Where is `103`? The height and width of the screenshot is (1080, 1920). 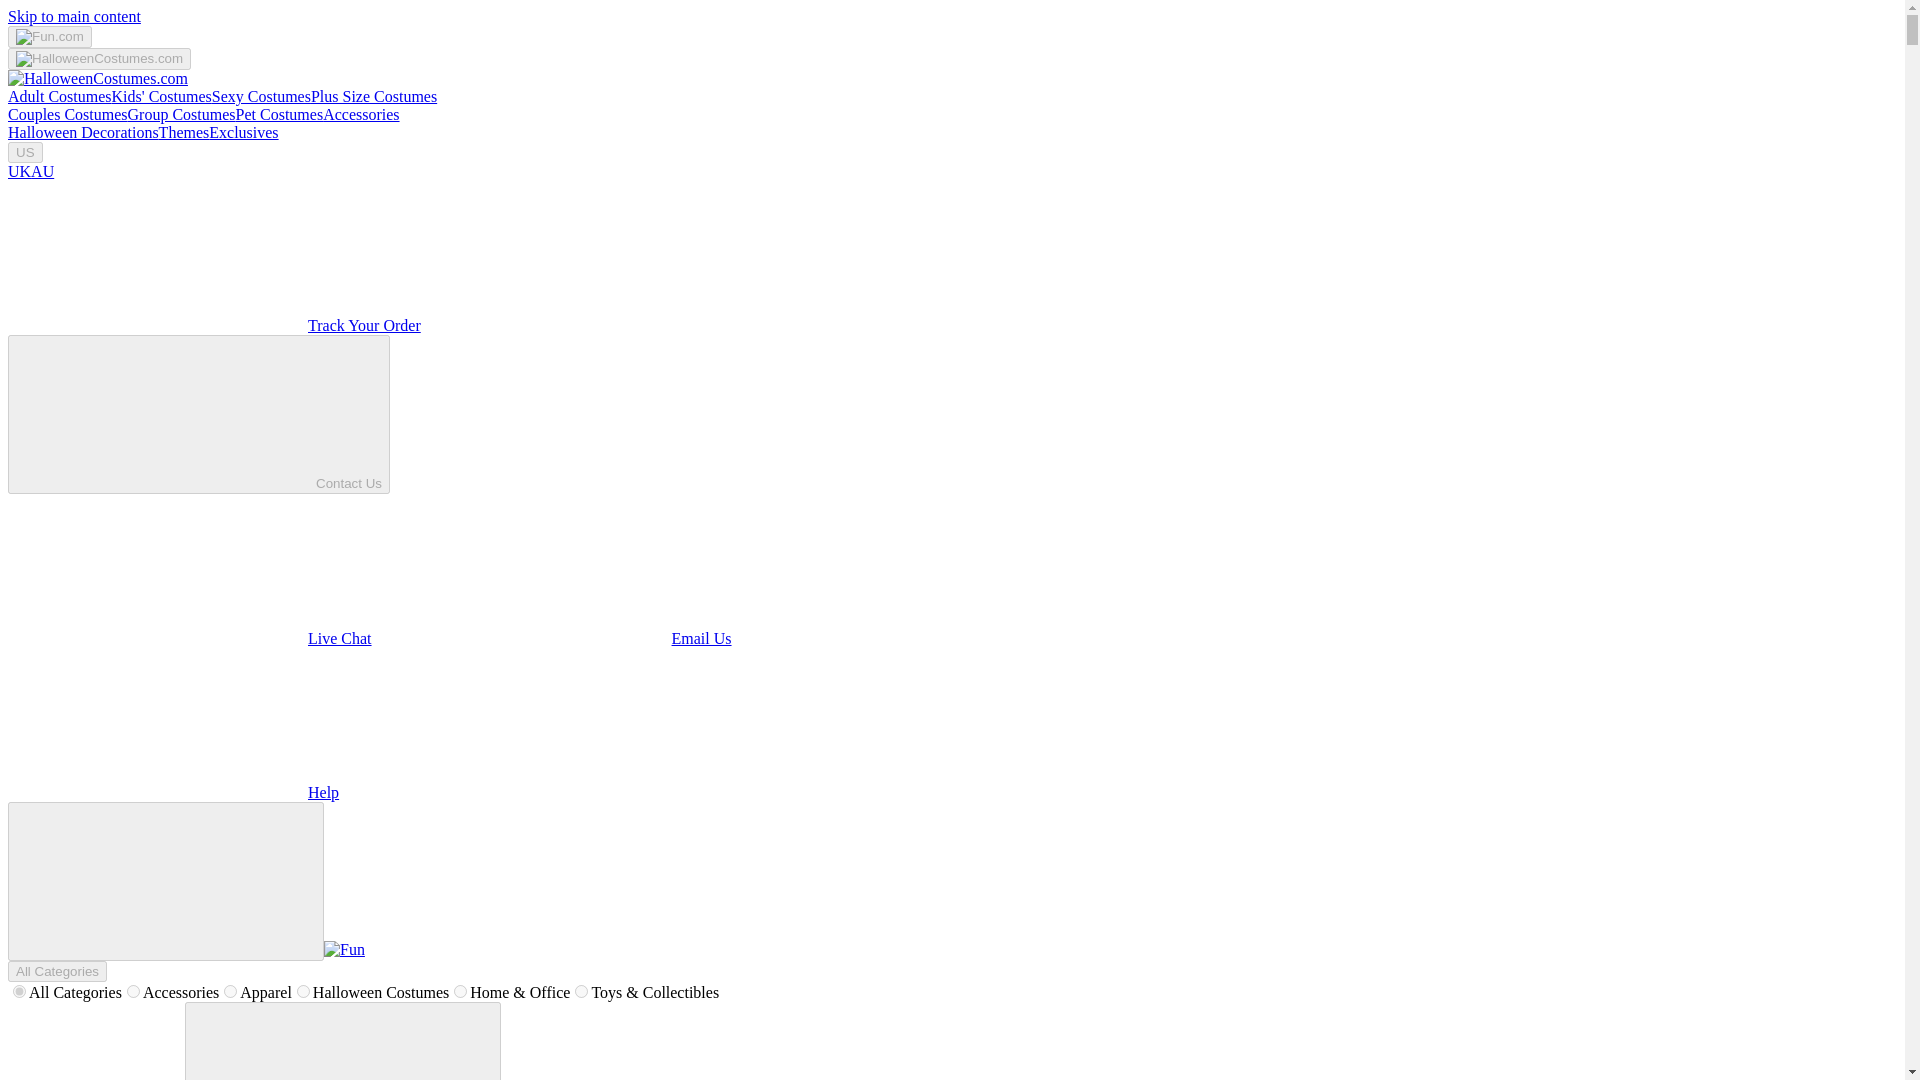 103 is located at coordinates (580, 990).